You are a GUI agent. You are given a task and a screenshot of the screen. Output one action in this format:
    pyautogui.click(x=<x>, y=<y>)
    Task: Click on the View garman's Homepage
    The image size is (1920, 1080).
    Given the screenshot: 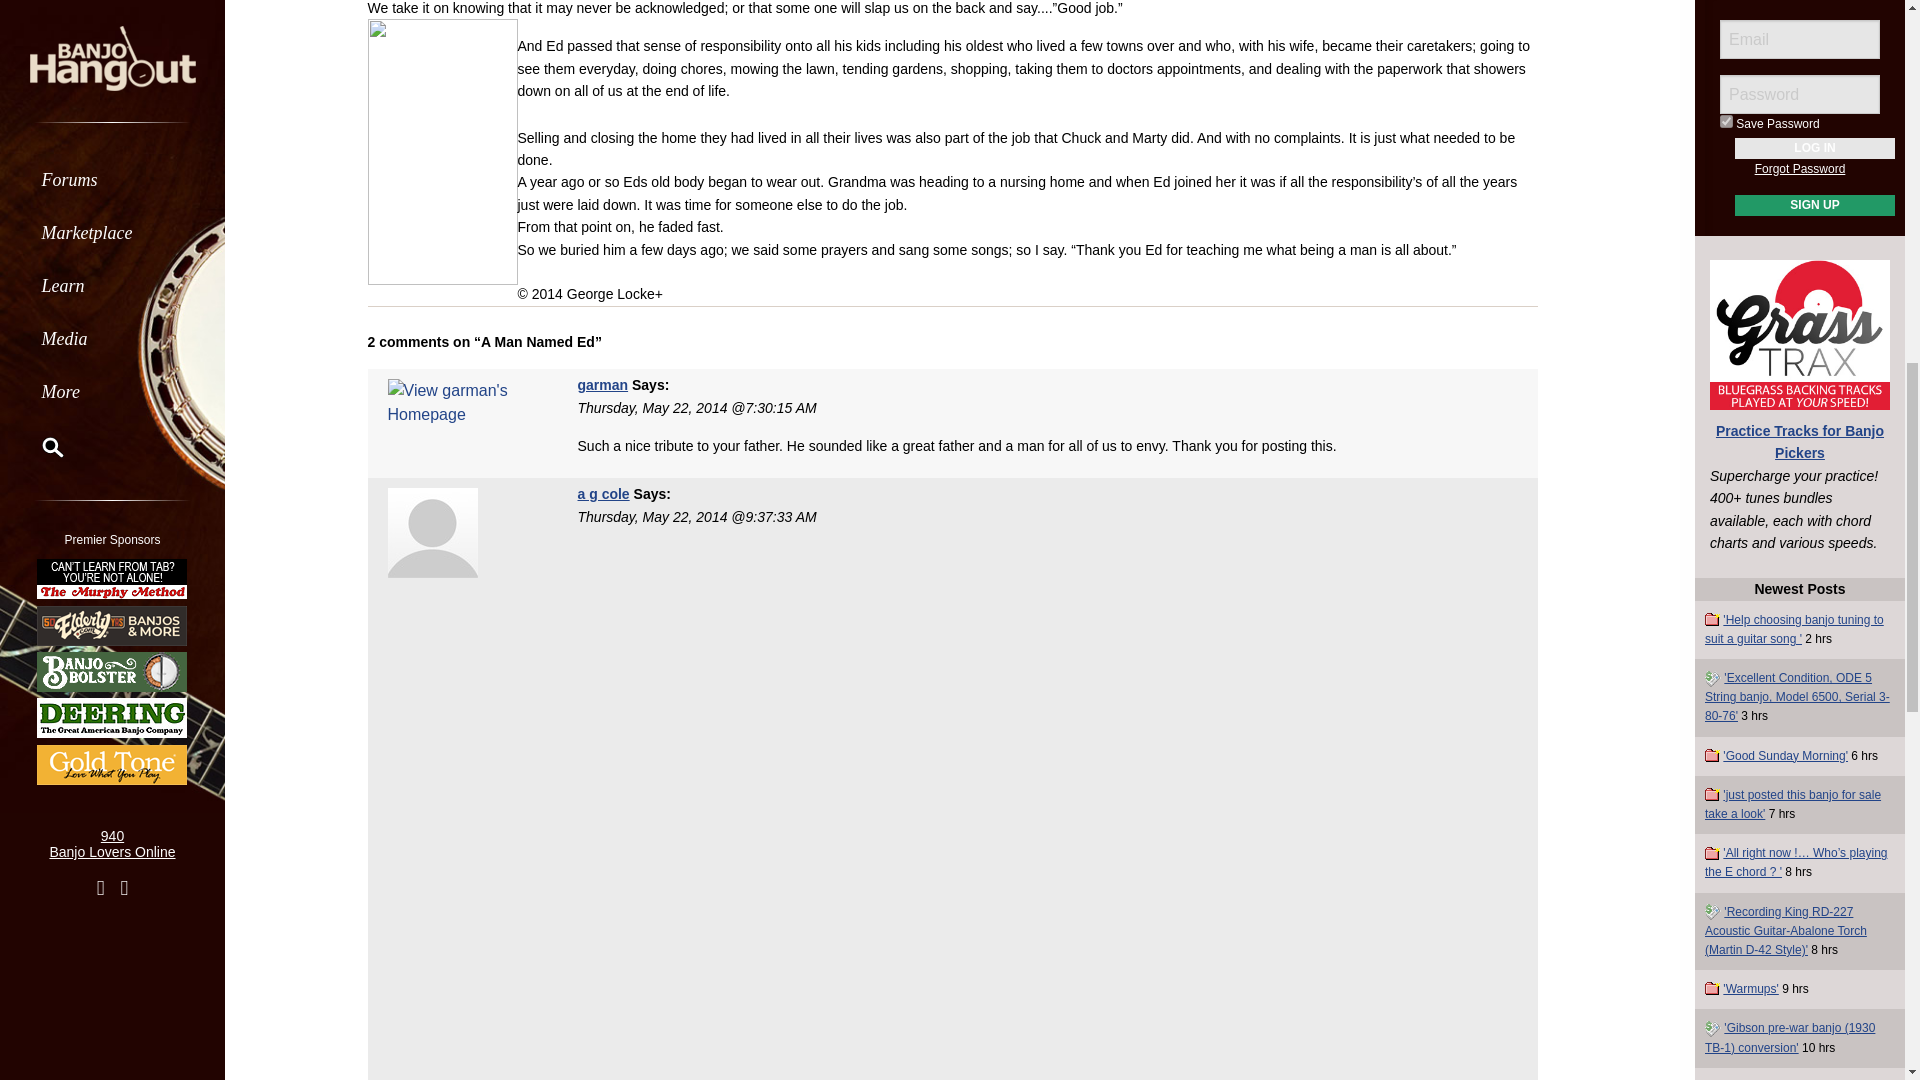 What is the action you would take?
    pyautogui.click(x=467, y=402)
    